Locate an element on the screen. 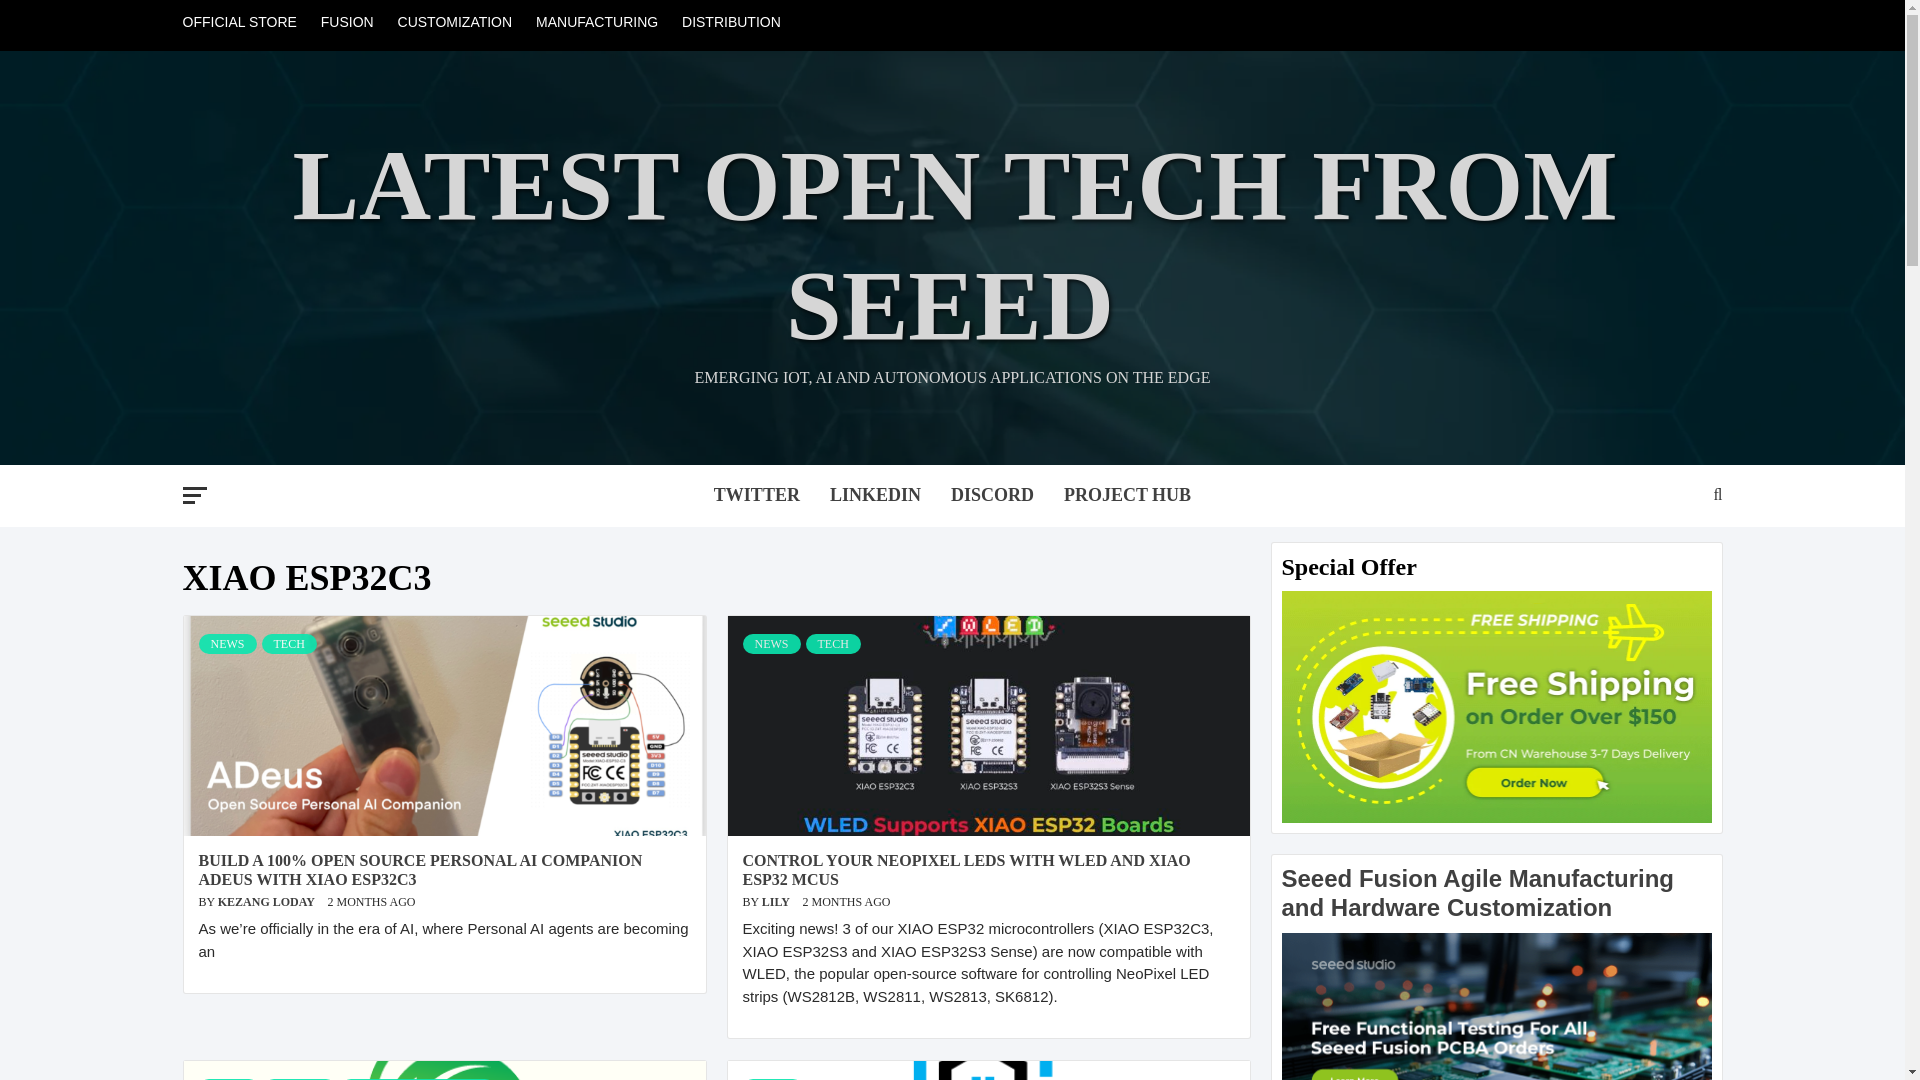 This screenshot has height=1080, width=1920. MANUFACTURING is located at coordinates (597, 22).